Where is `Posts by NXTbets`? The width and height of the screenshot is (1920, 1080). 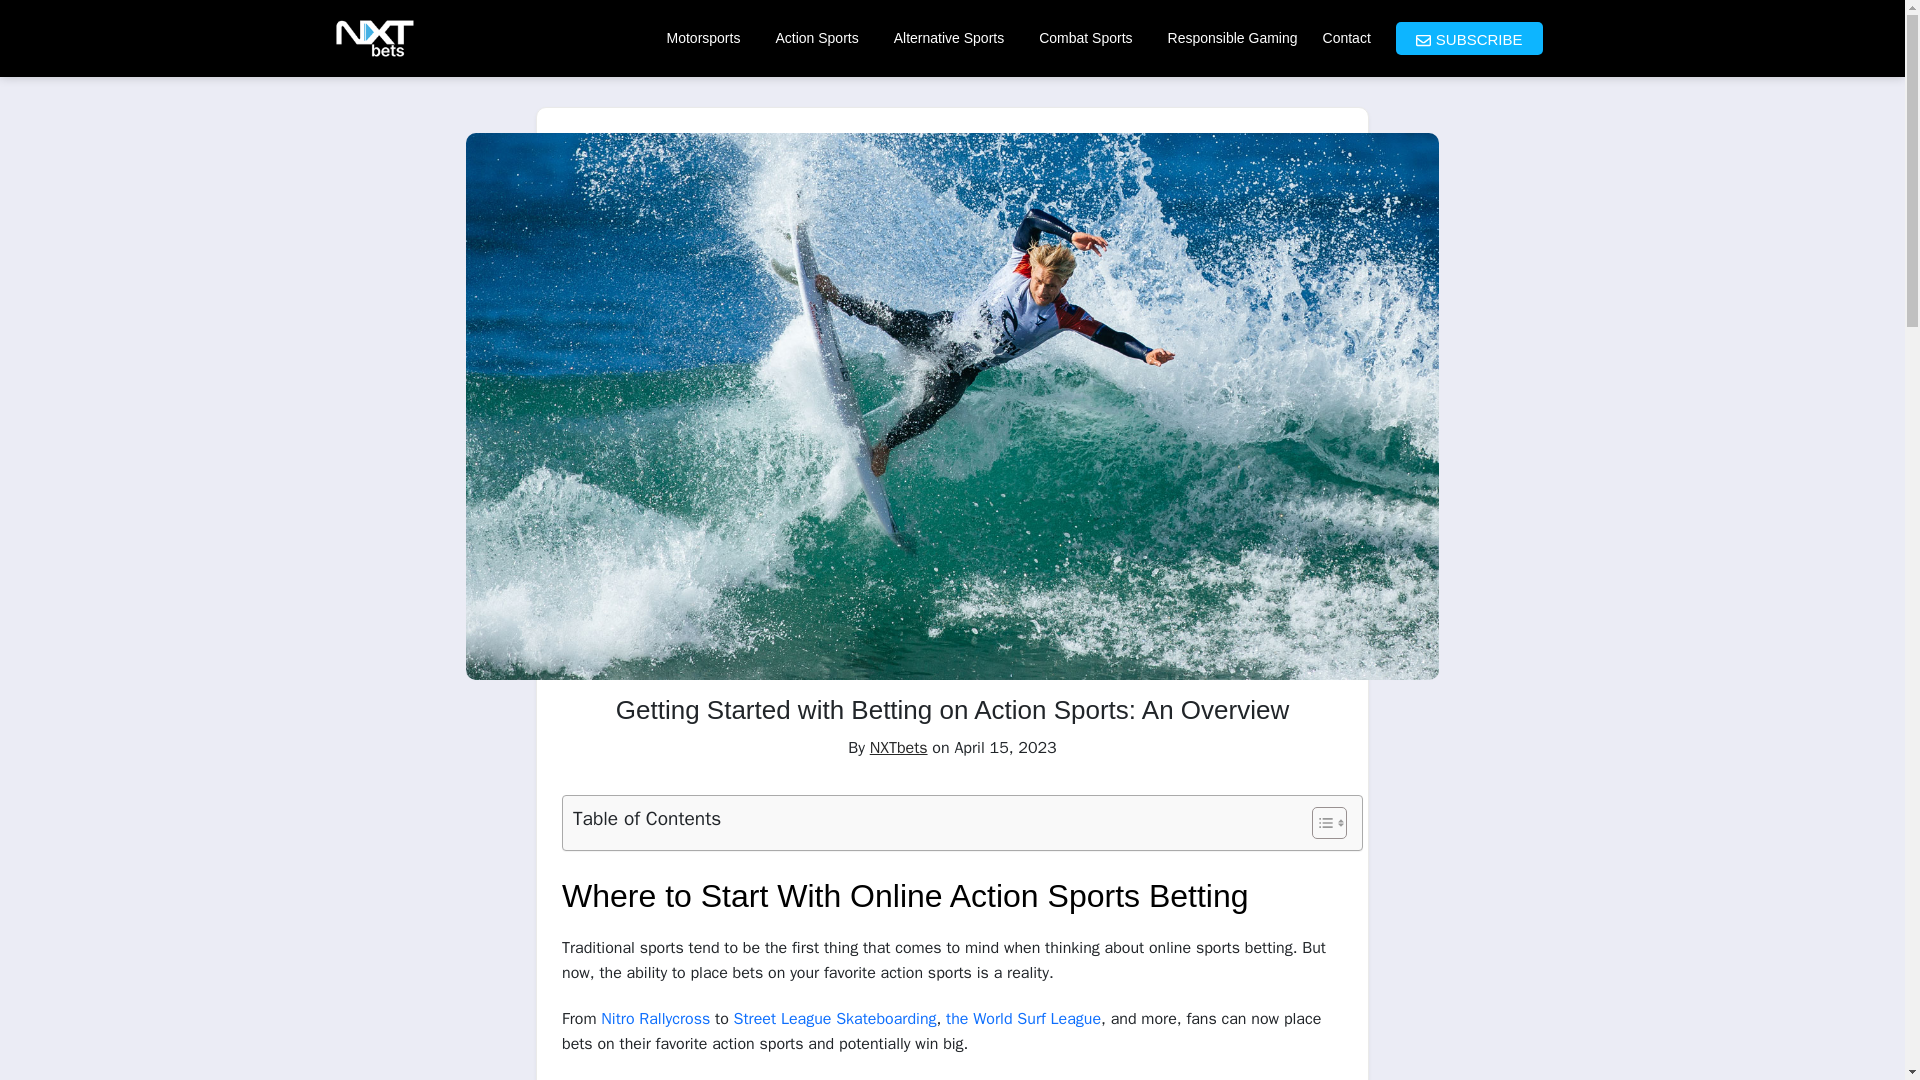
Posts by NXTbets is located at coordinates (898, 748).